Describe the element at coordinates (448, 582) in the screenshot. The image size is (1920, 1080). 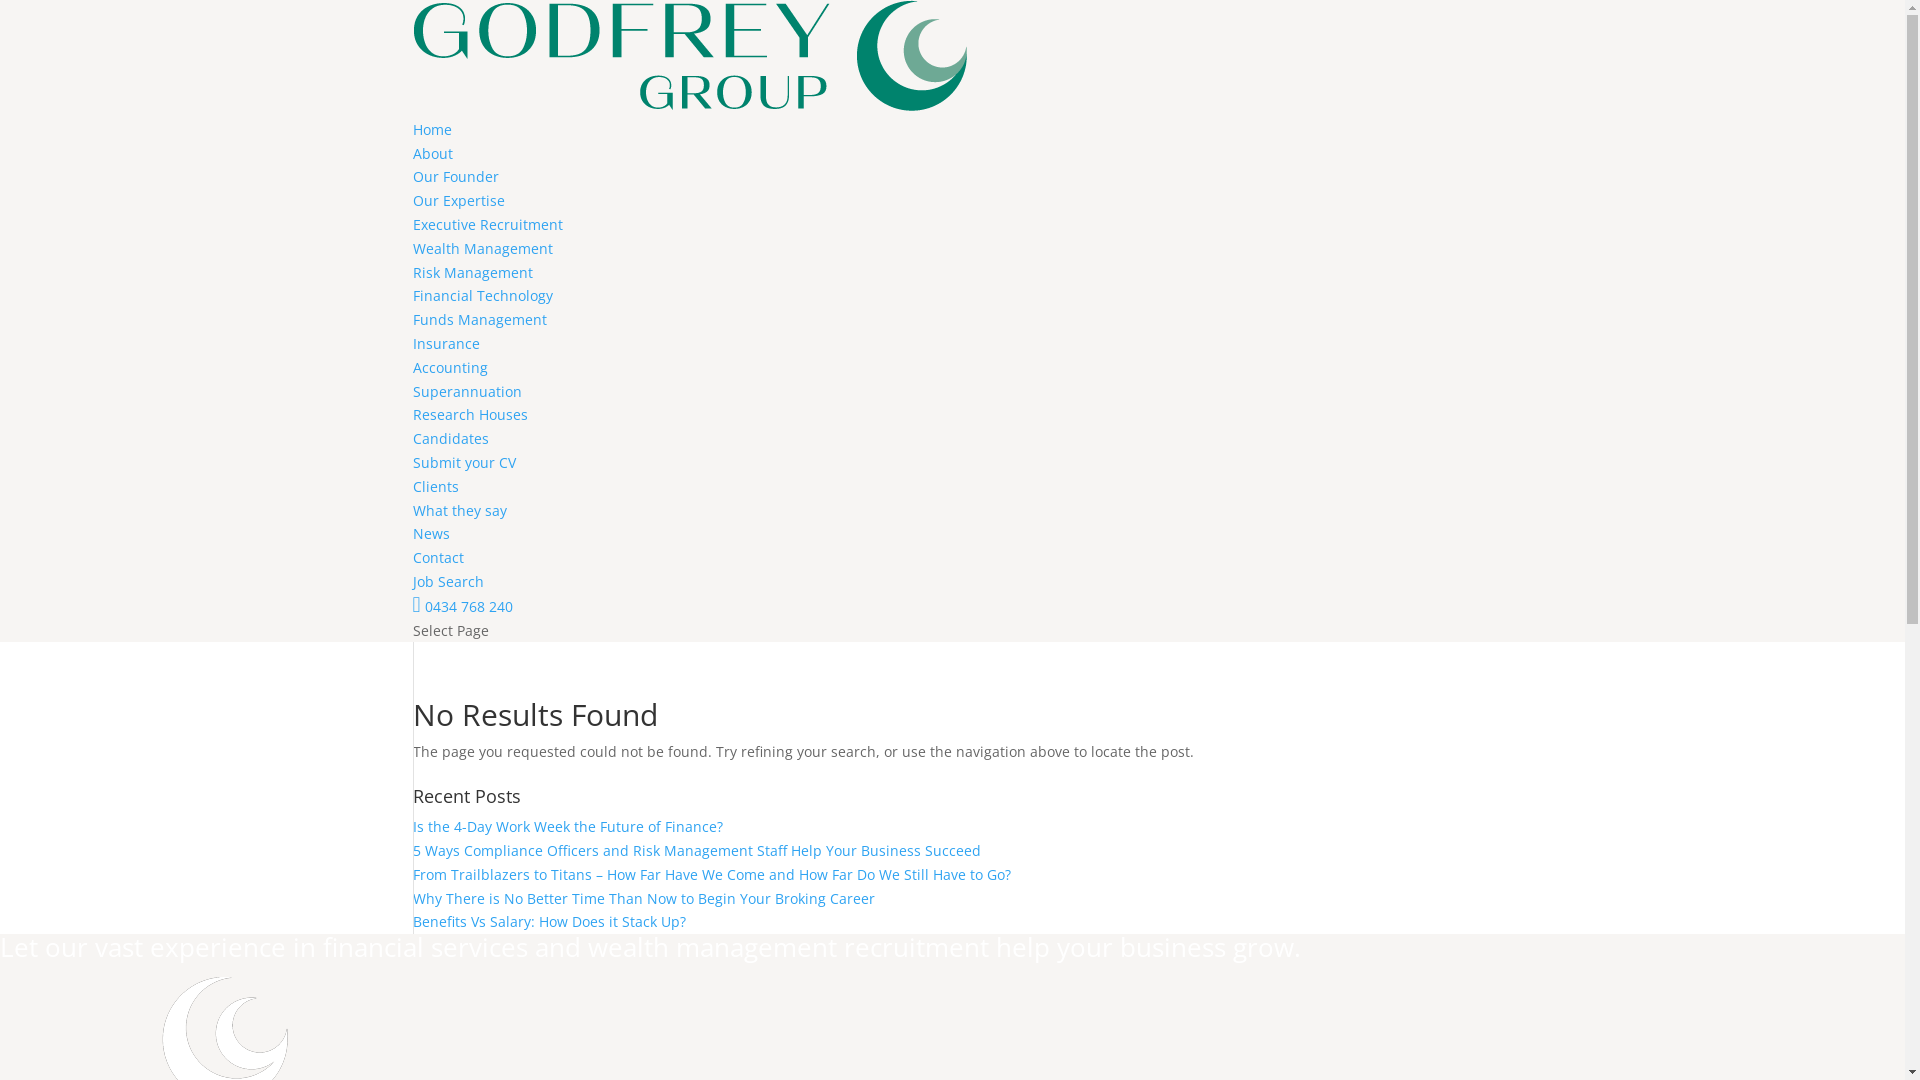
I see `Job Search` at that location.